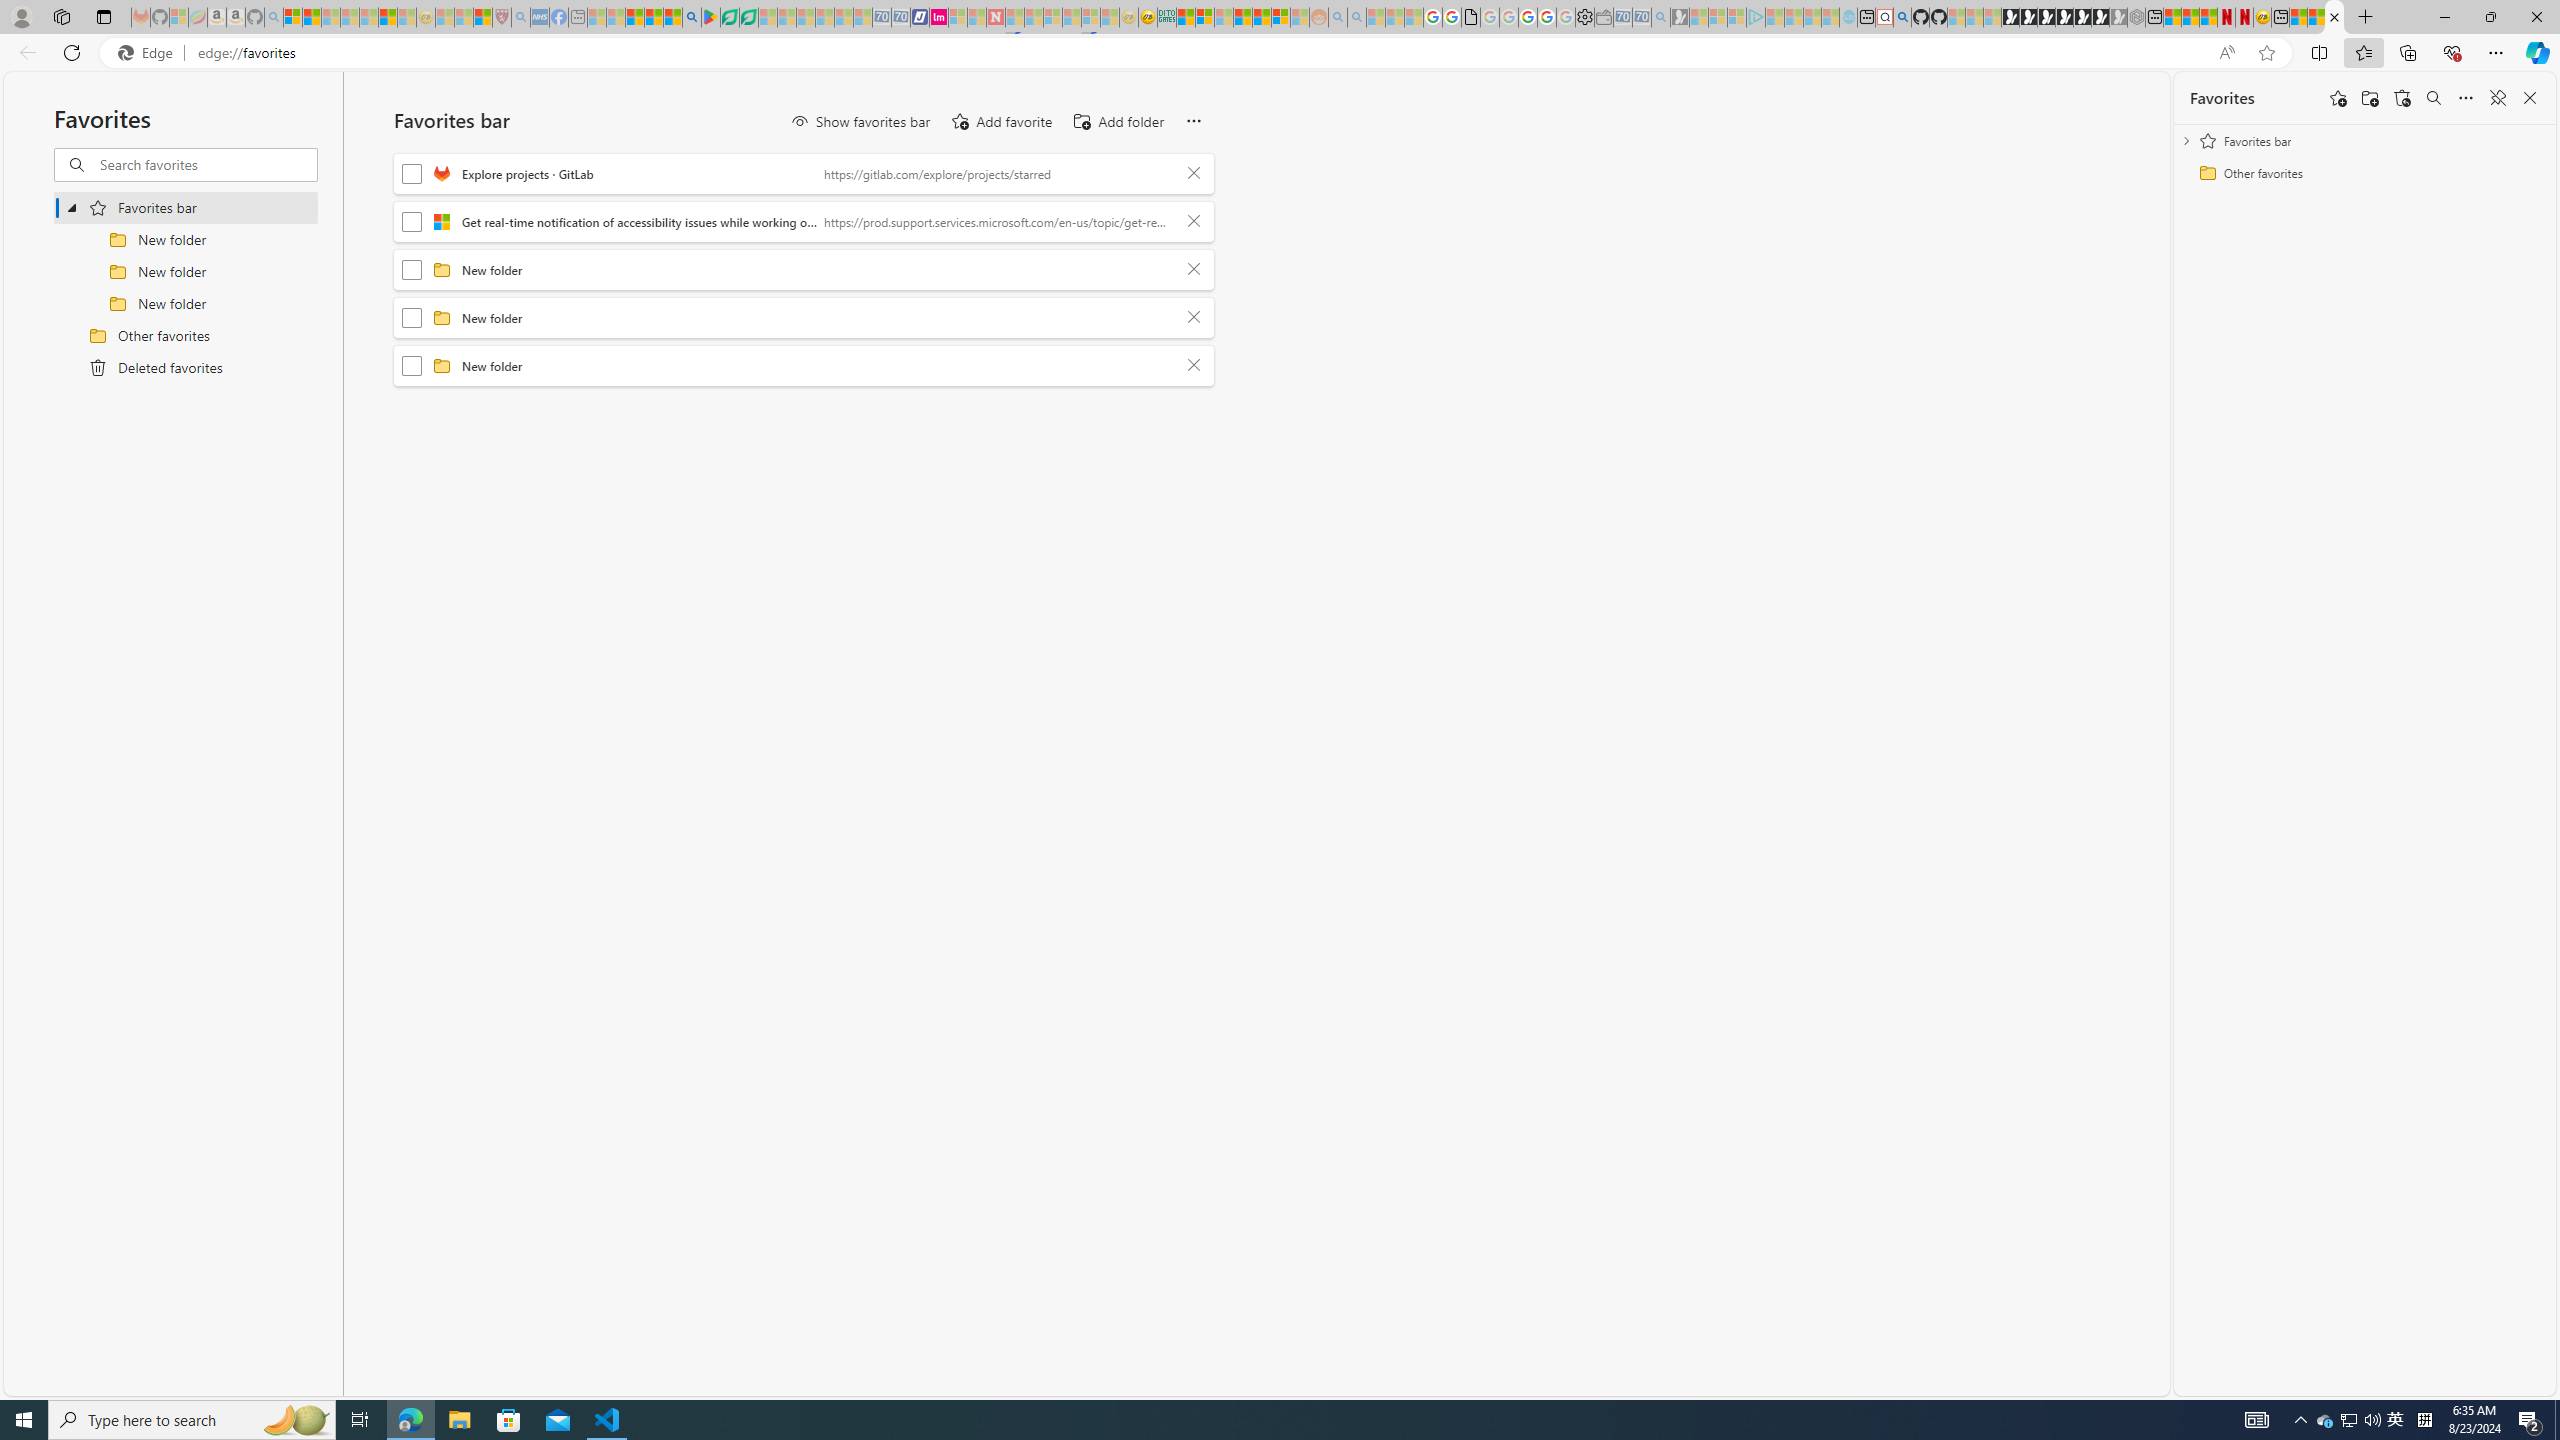  I want to click on Search favorites, so click(206, 164).